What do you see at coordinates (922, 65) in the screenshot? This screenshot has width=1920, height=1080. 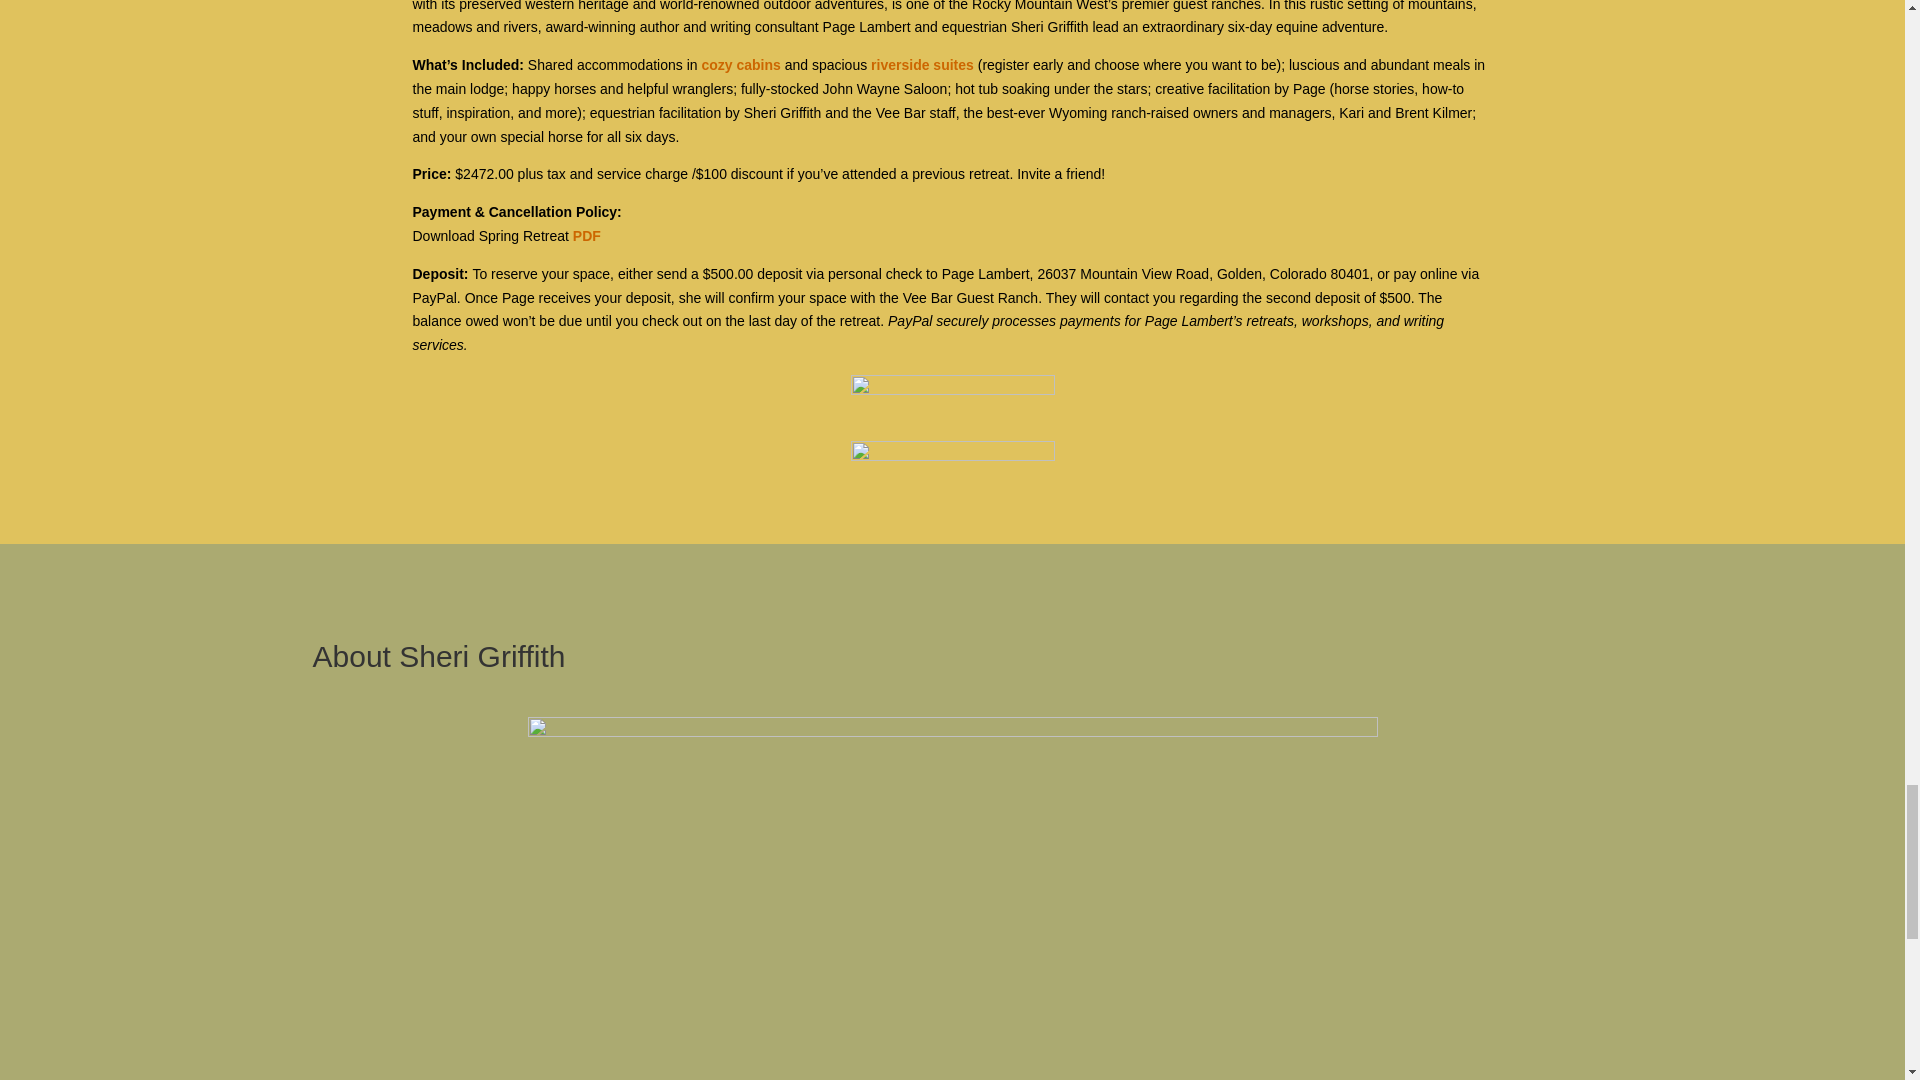 I see `riverside suites` at bounding box center [922, 65].